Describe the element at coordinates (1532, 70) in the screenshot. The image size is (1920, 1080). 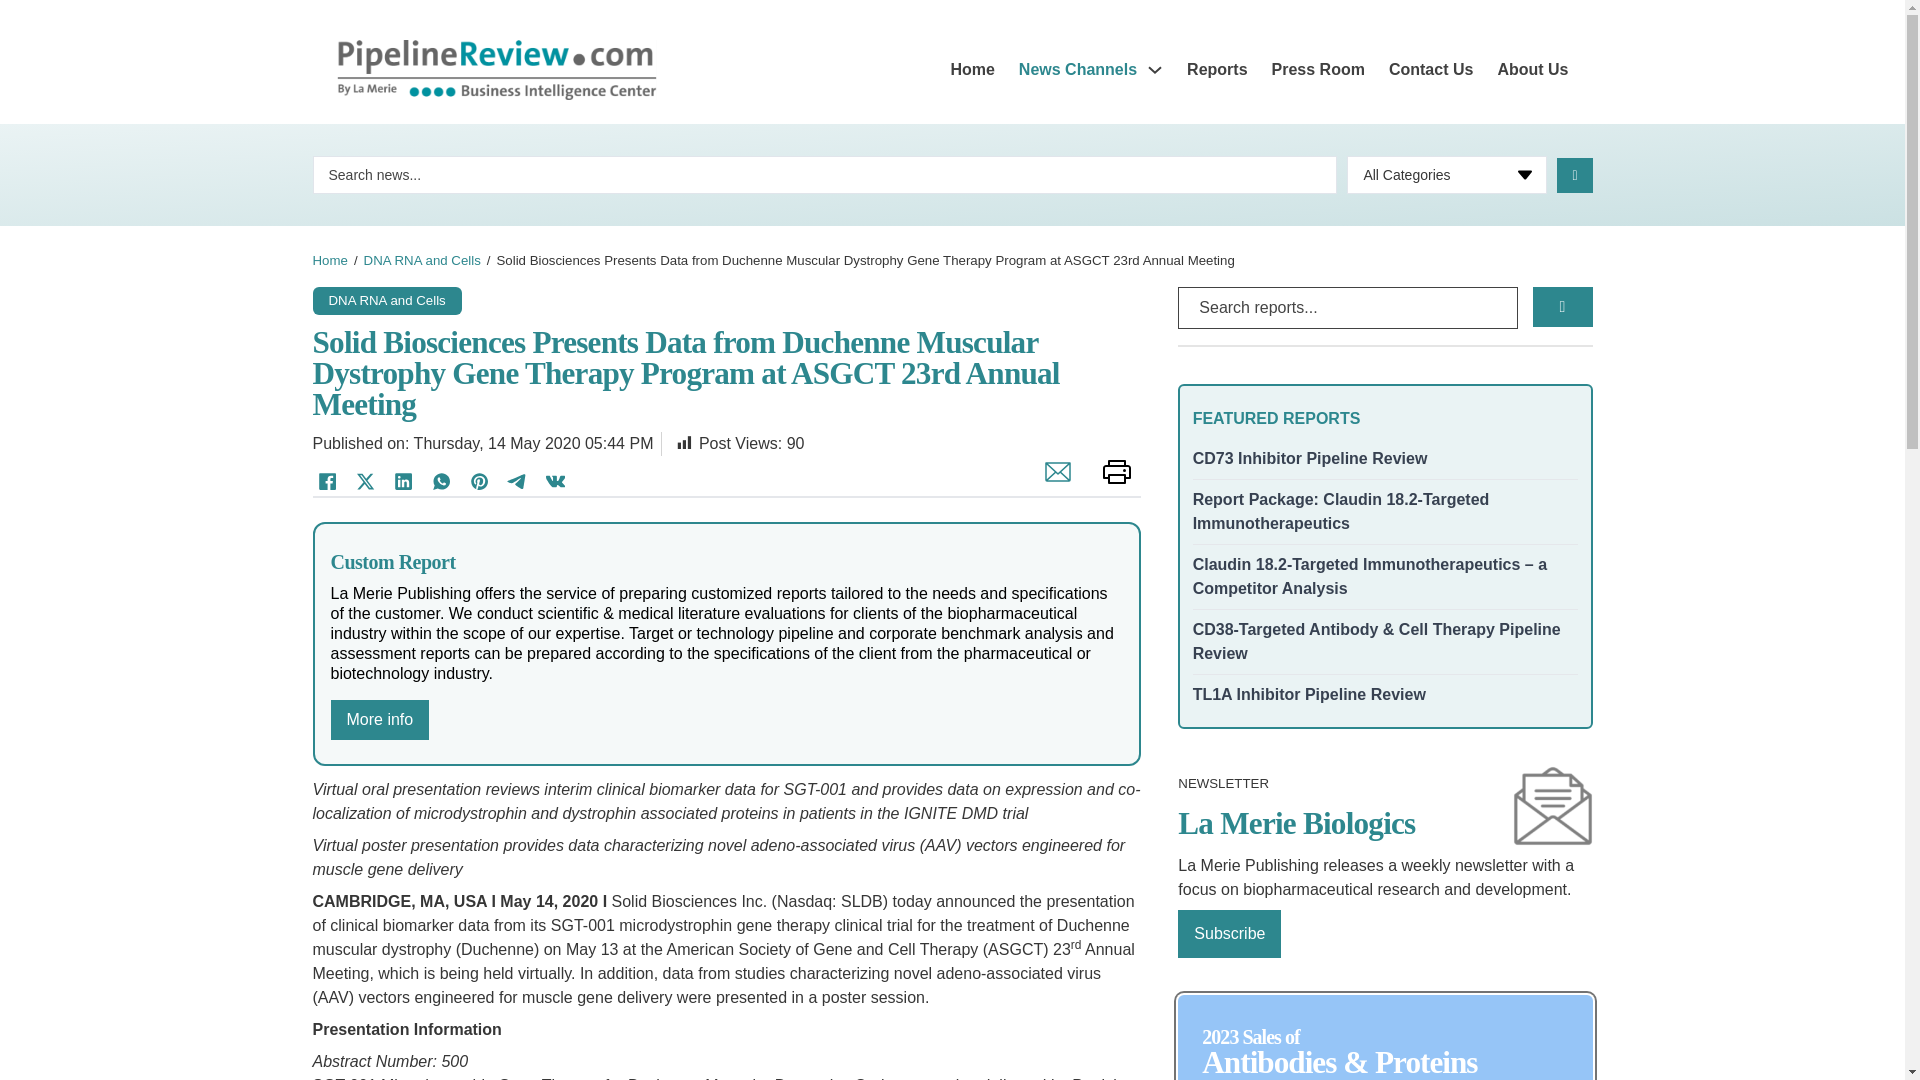
I see `About Us` at that location.